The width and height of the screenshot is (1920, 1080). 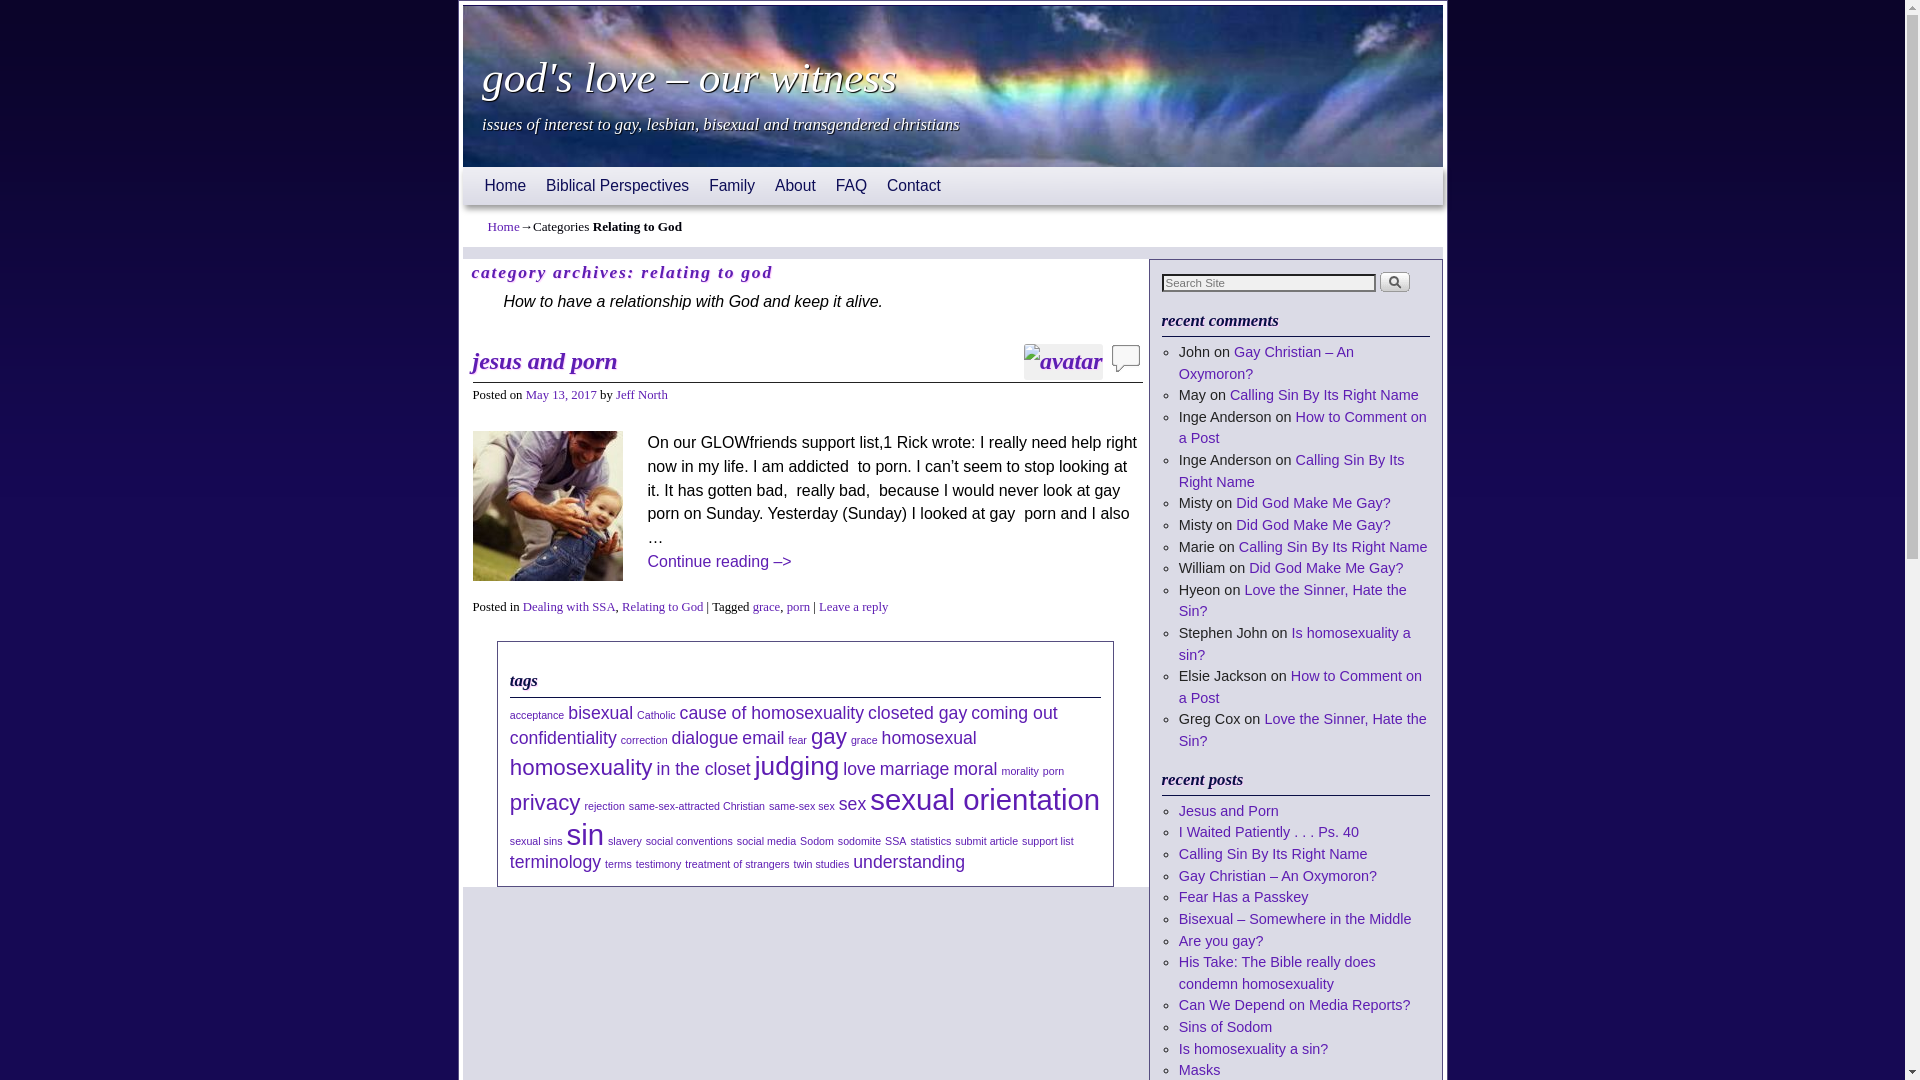 What do you see at coordinates (556, 862) in the screenshot?
I see `terminology` at bounding box center [556, 862].